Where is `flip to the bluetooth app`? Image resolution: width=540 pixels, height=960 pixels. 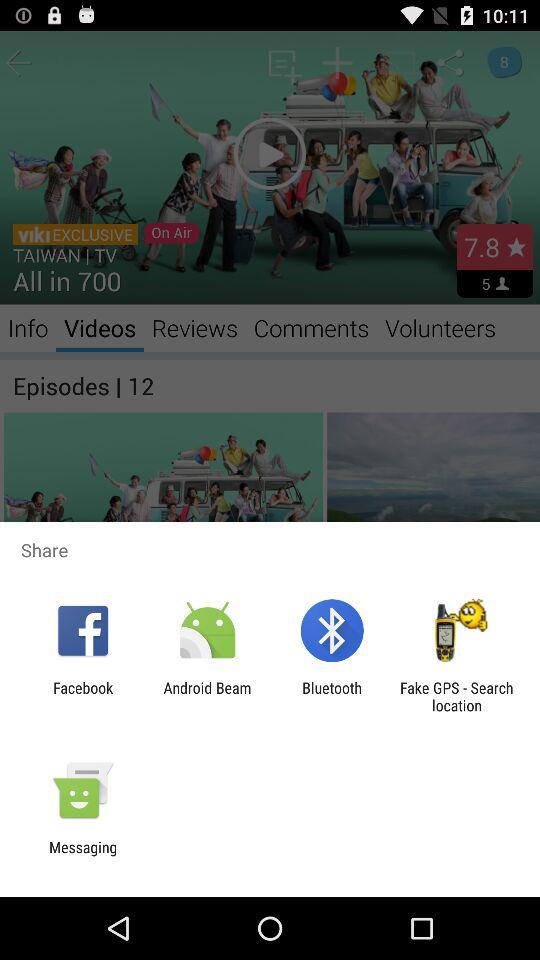 flip to the bluetooth app is located at coordinates (332, 696).